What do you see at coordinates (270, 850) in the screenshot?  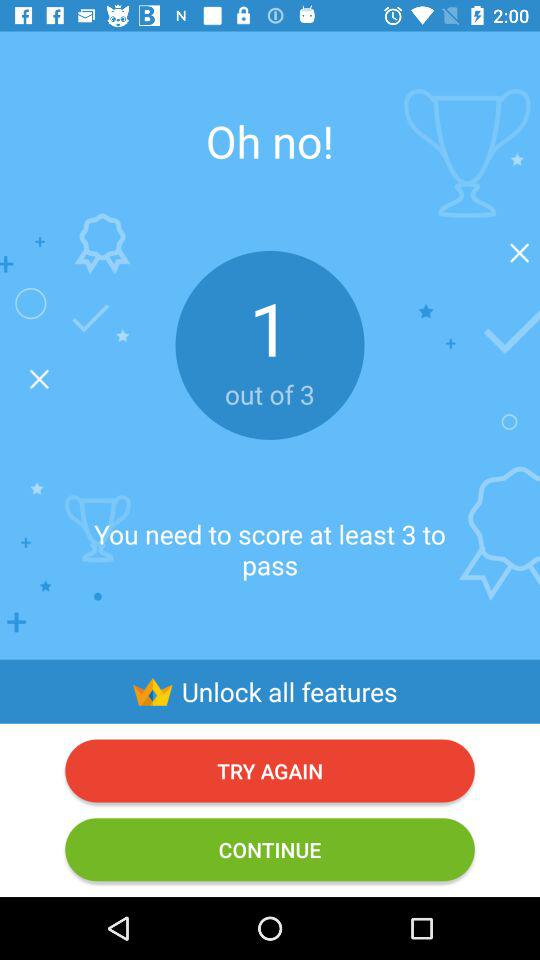 I see `launch the icon below the try again item` at bounding box center [270, 850].